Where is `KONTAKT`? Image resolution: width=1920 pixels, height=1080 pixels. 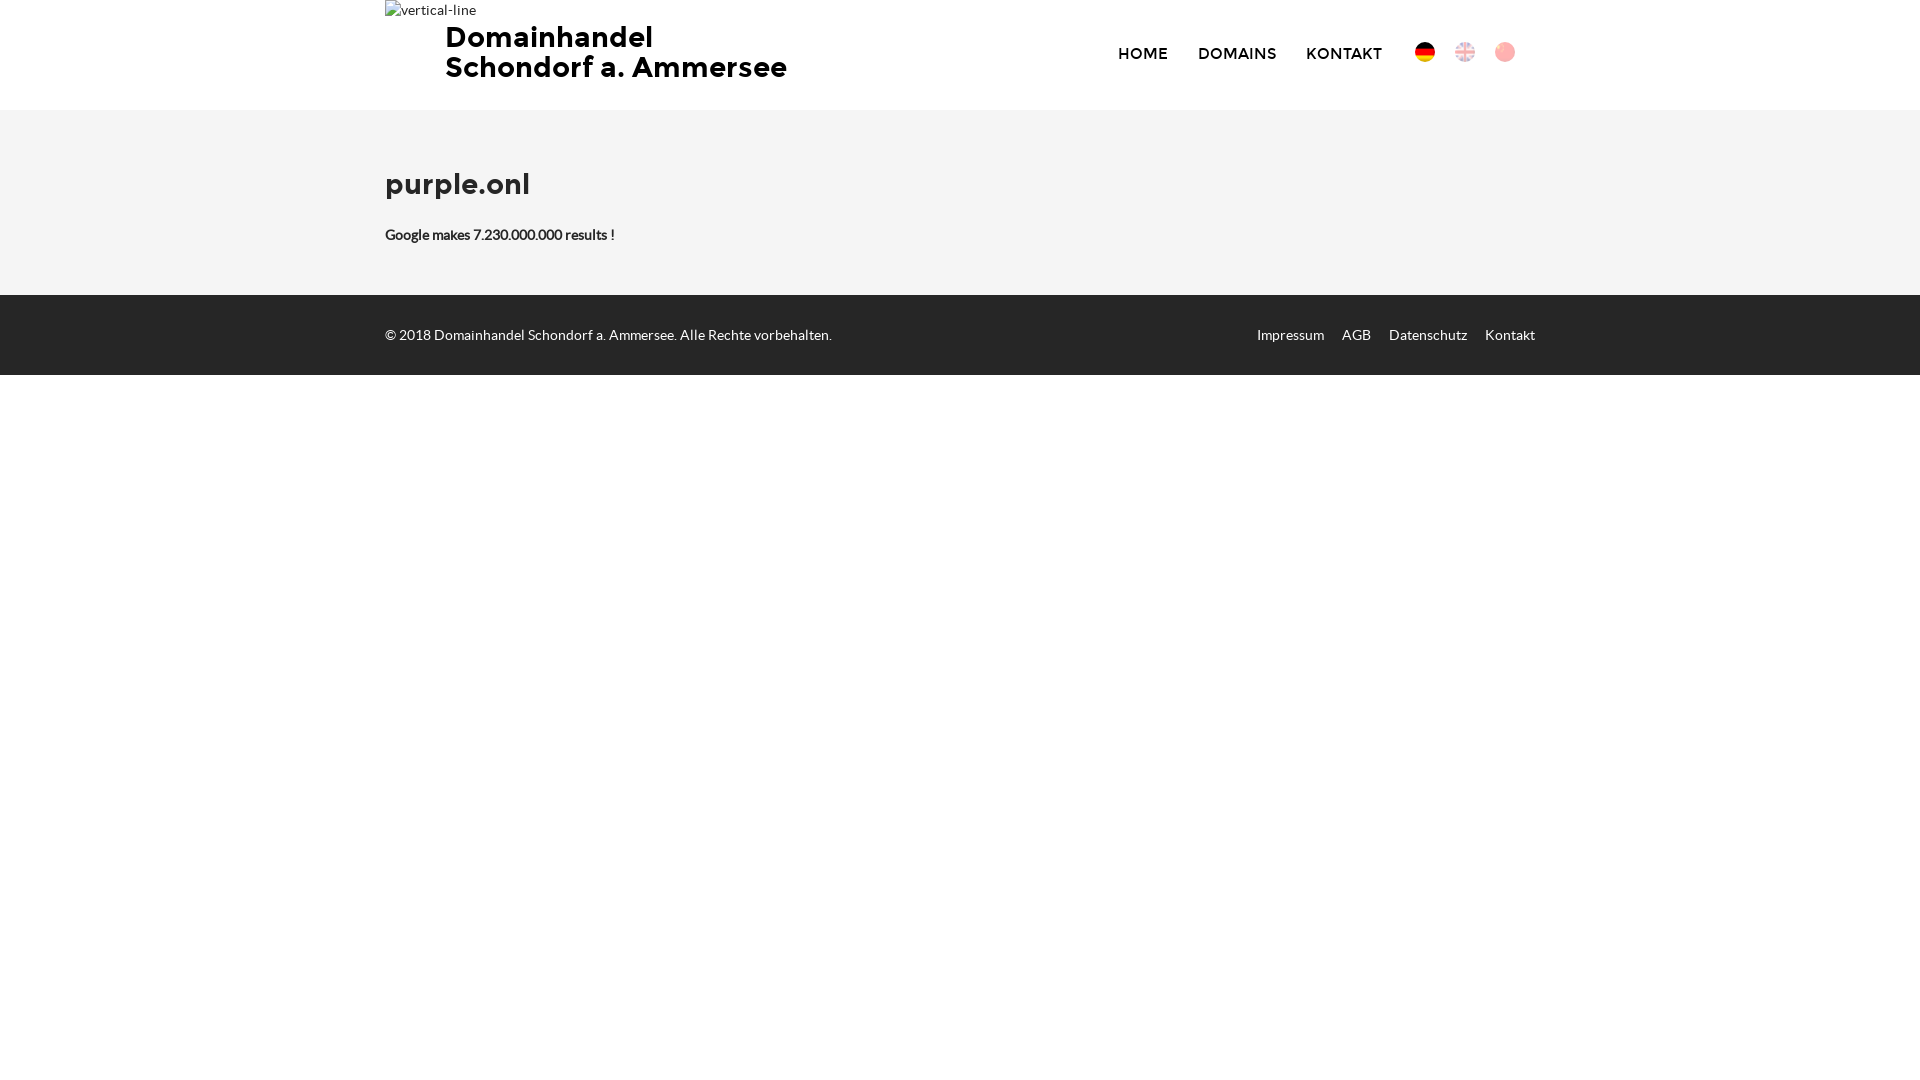 KONTAKT is located at coordinates (1344, 54).